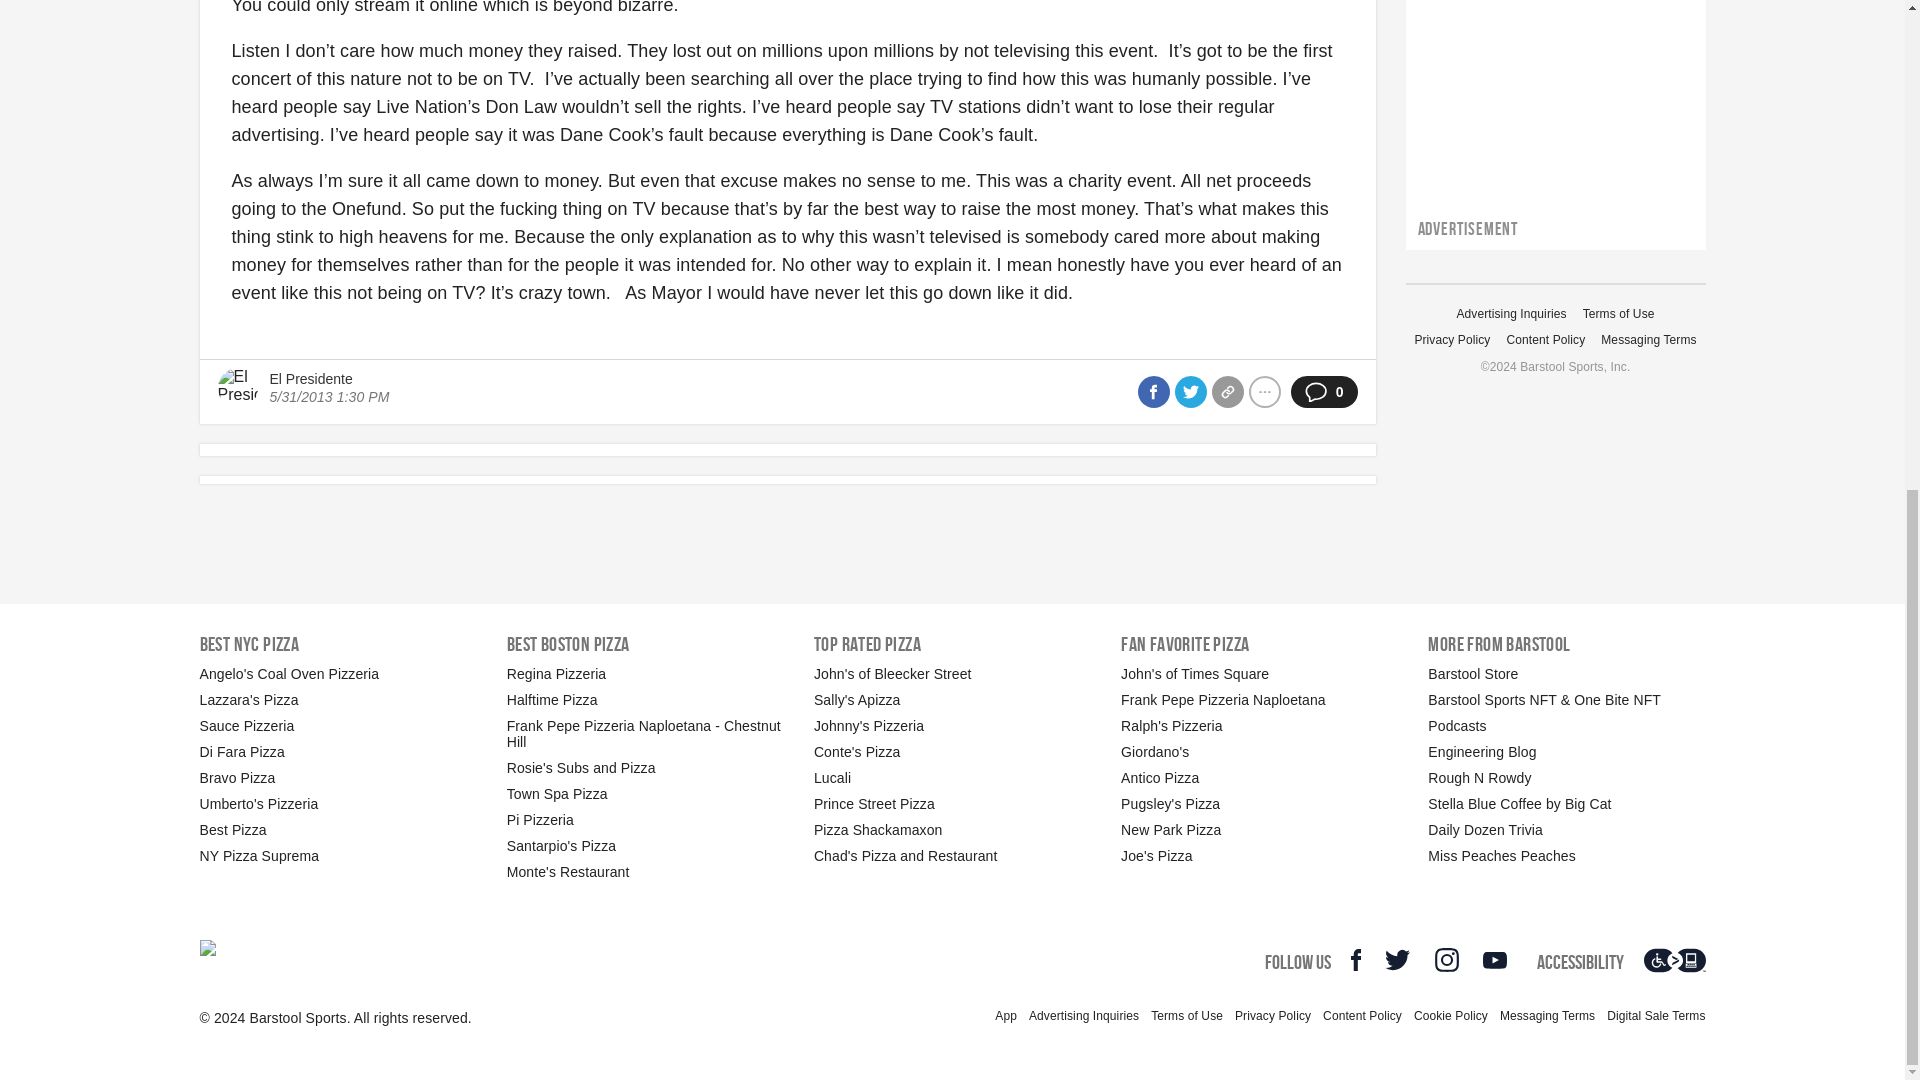  Describe the element at coordinates (1674, 960) in the screenshot. I see `Level Access website accessibility icon` at that location.